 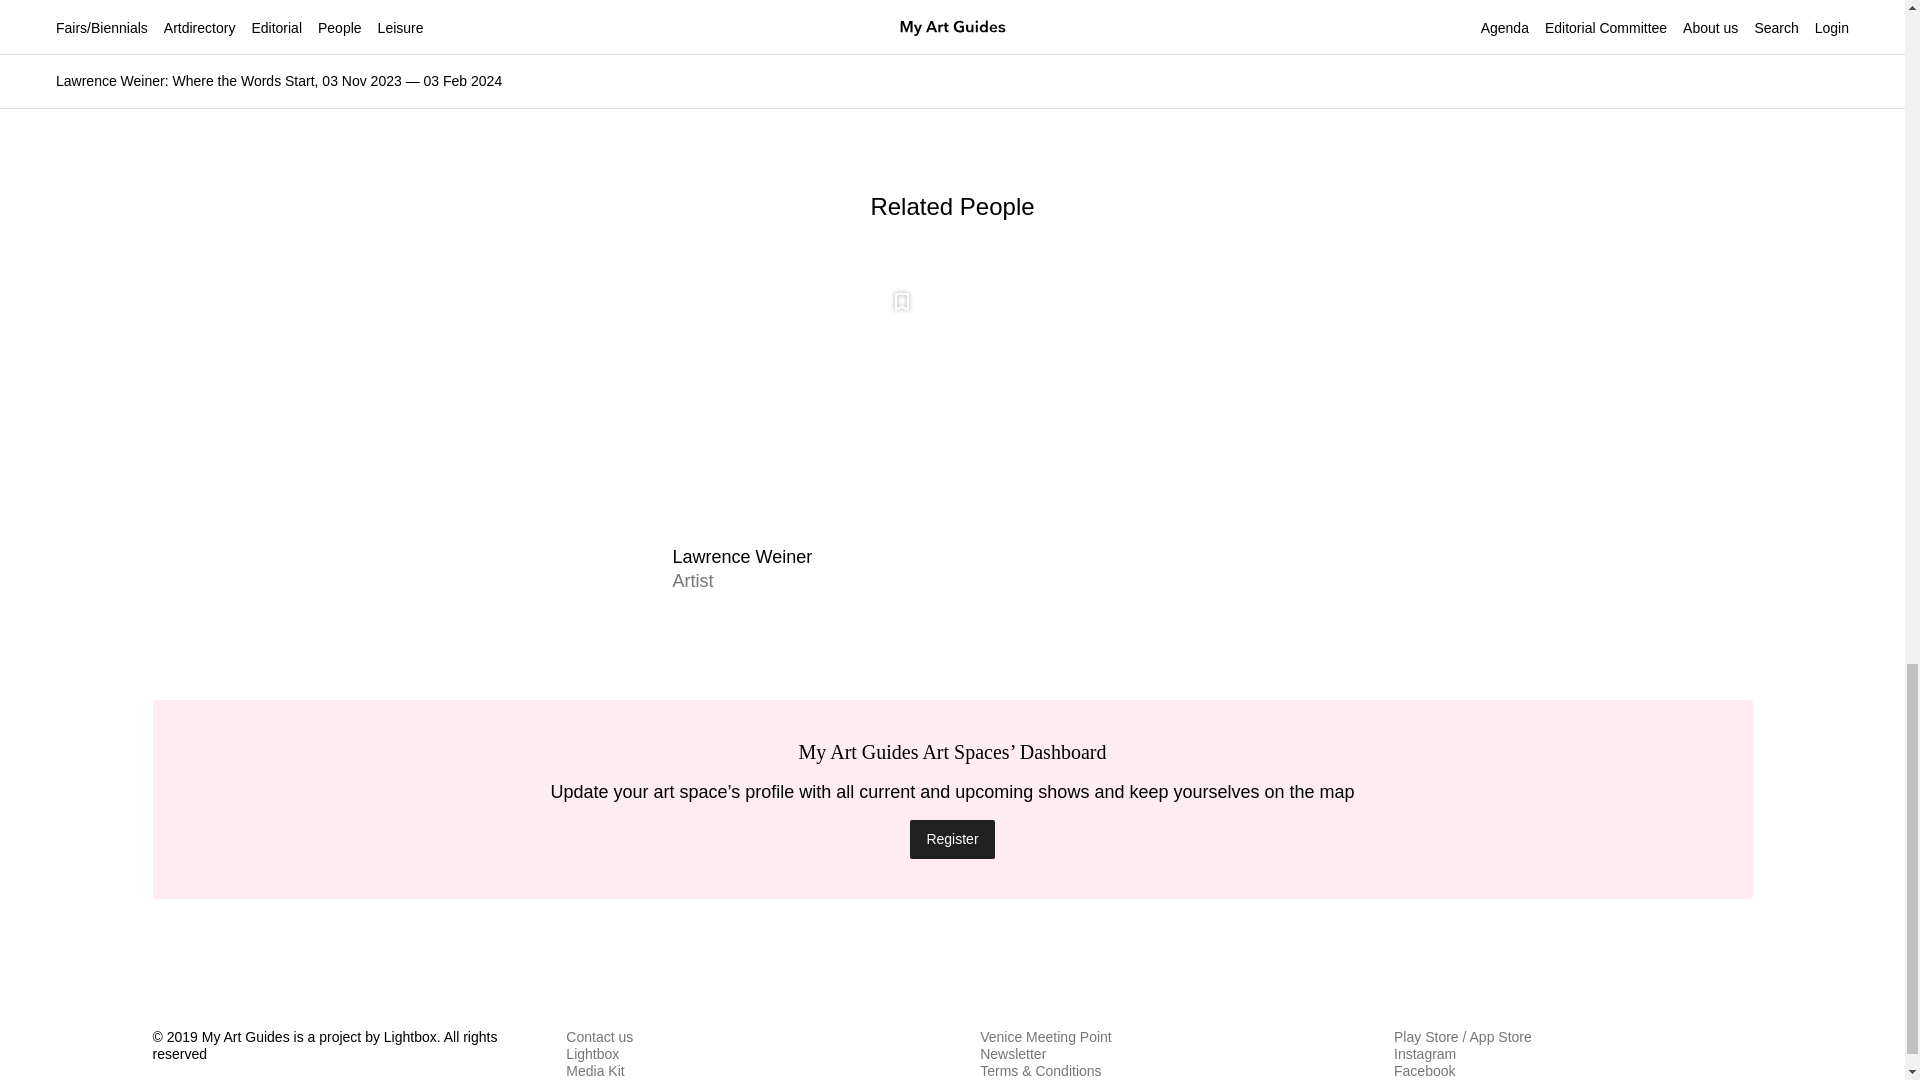 I want to click on Newsletter, so click(x=1012, y=1054).